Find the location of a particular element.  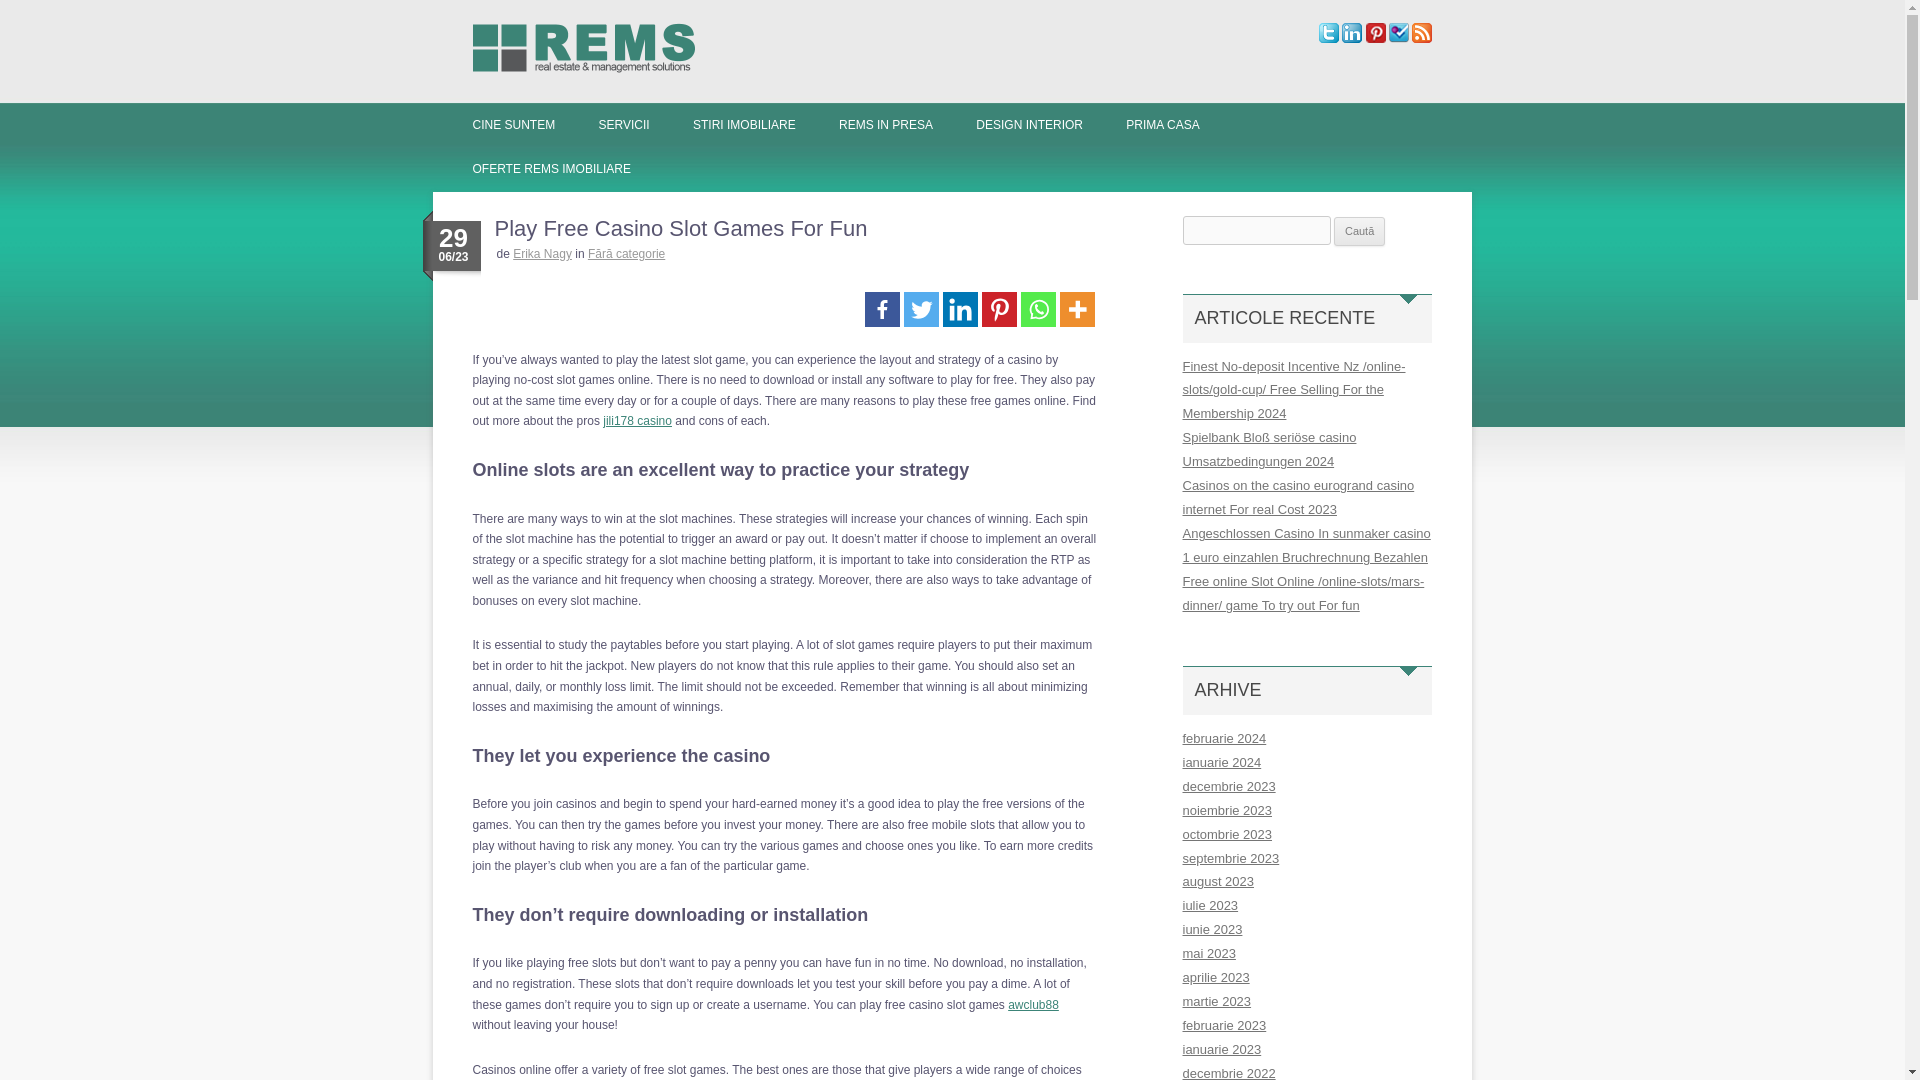

Linkedin is located at coordinates (960, 309).